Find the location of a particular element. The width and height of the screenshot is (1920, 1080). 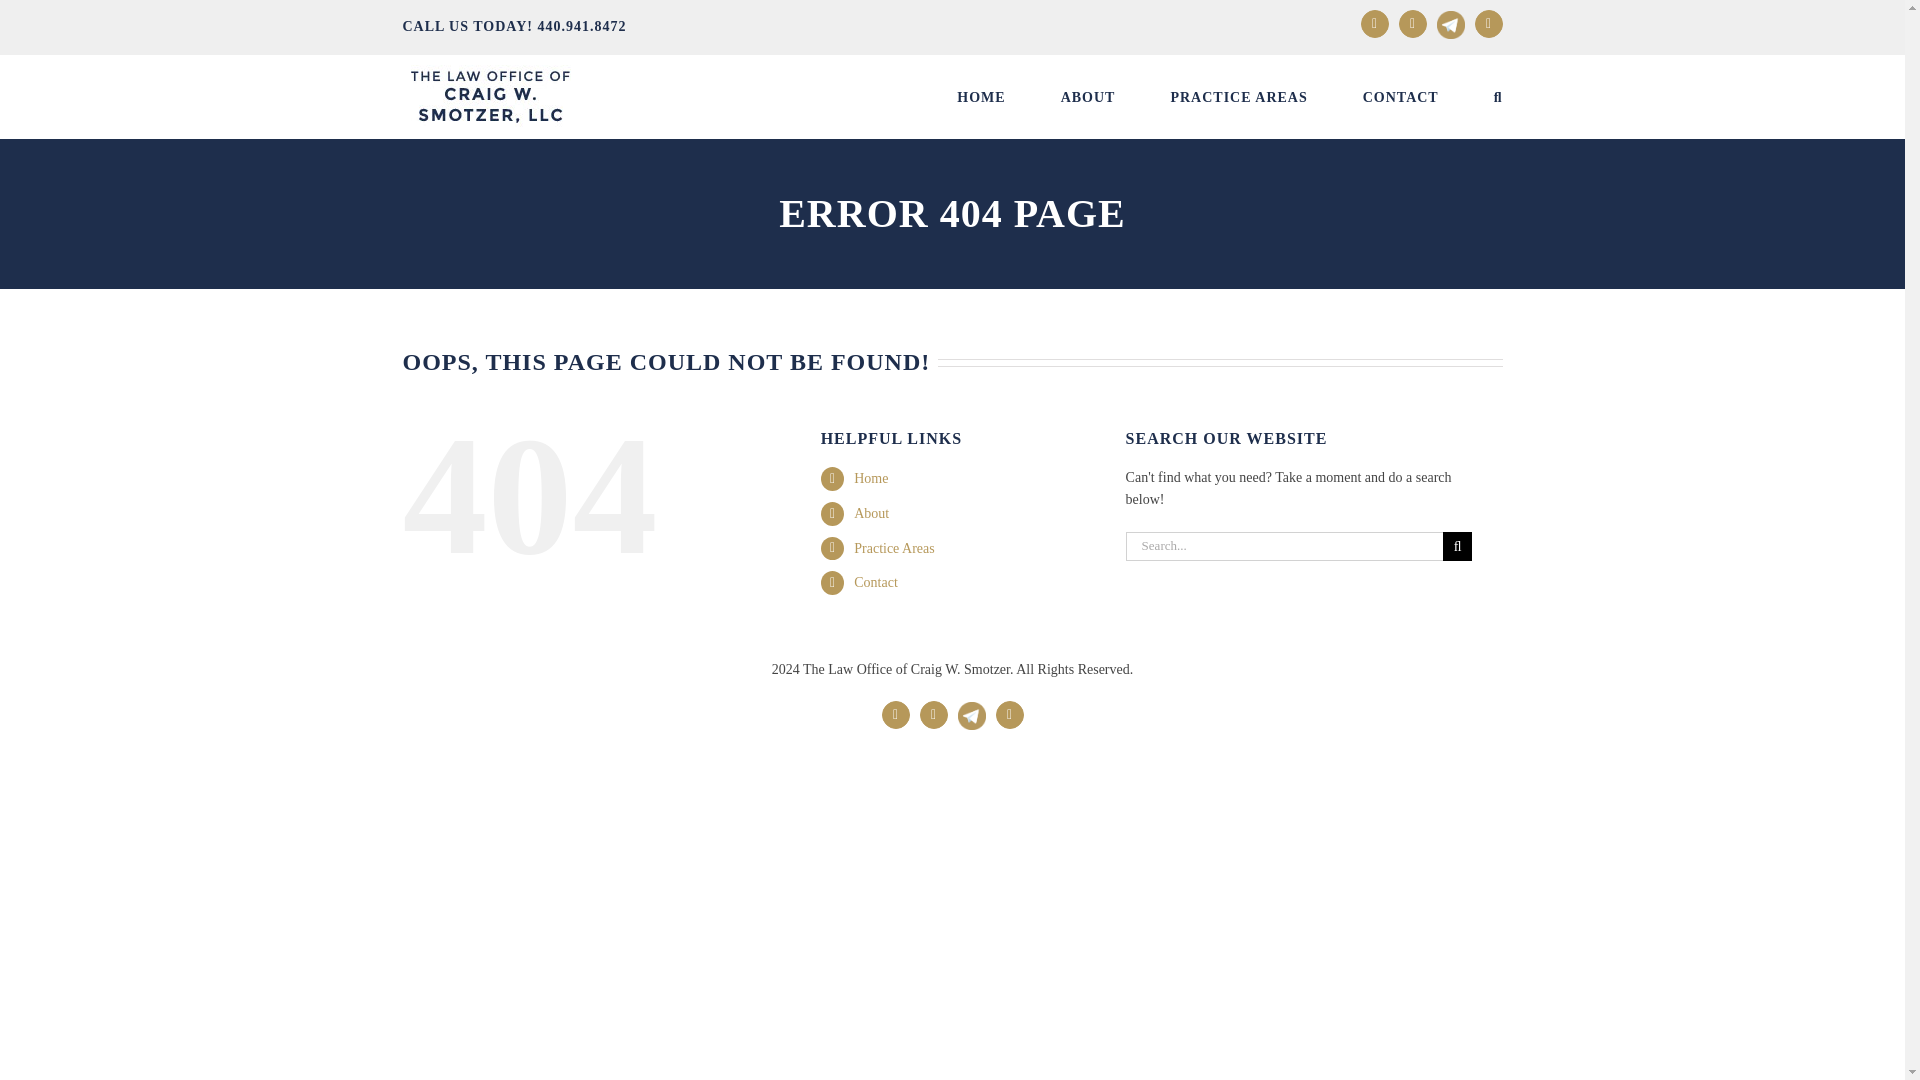

Telegram is located at coordinates (972, 705).